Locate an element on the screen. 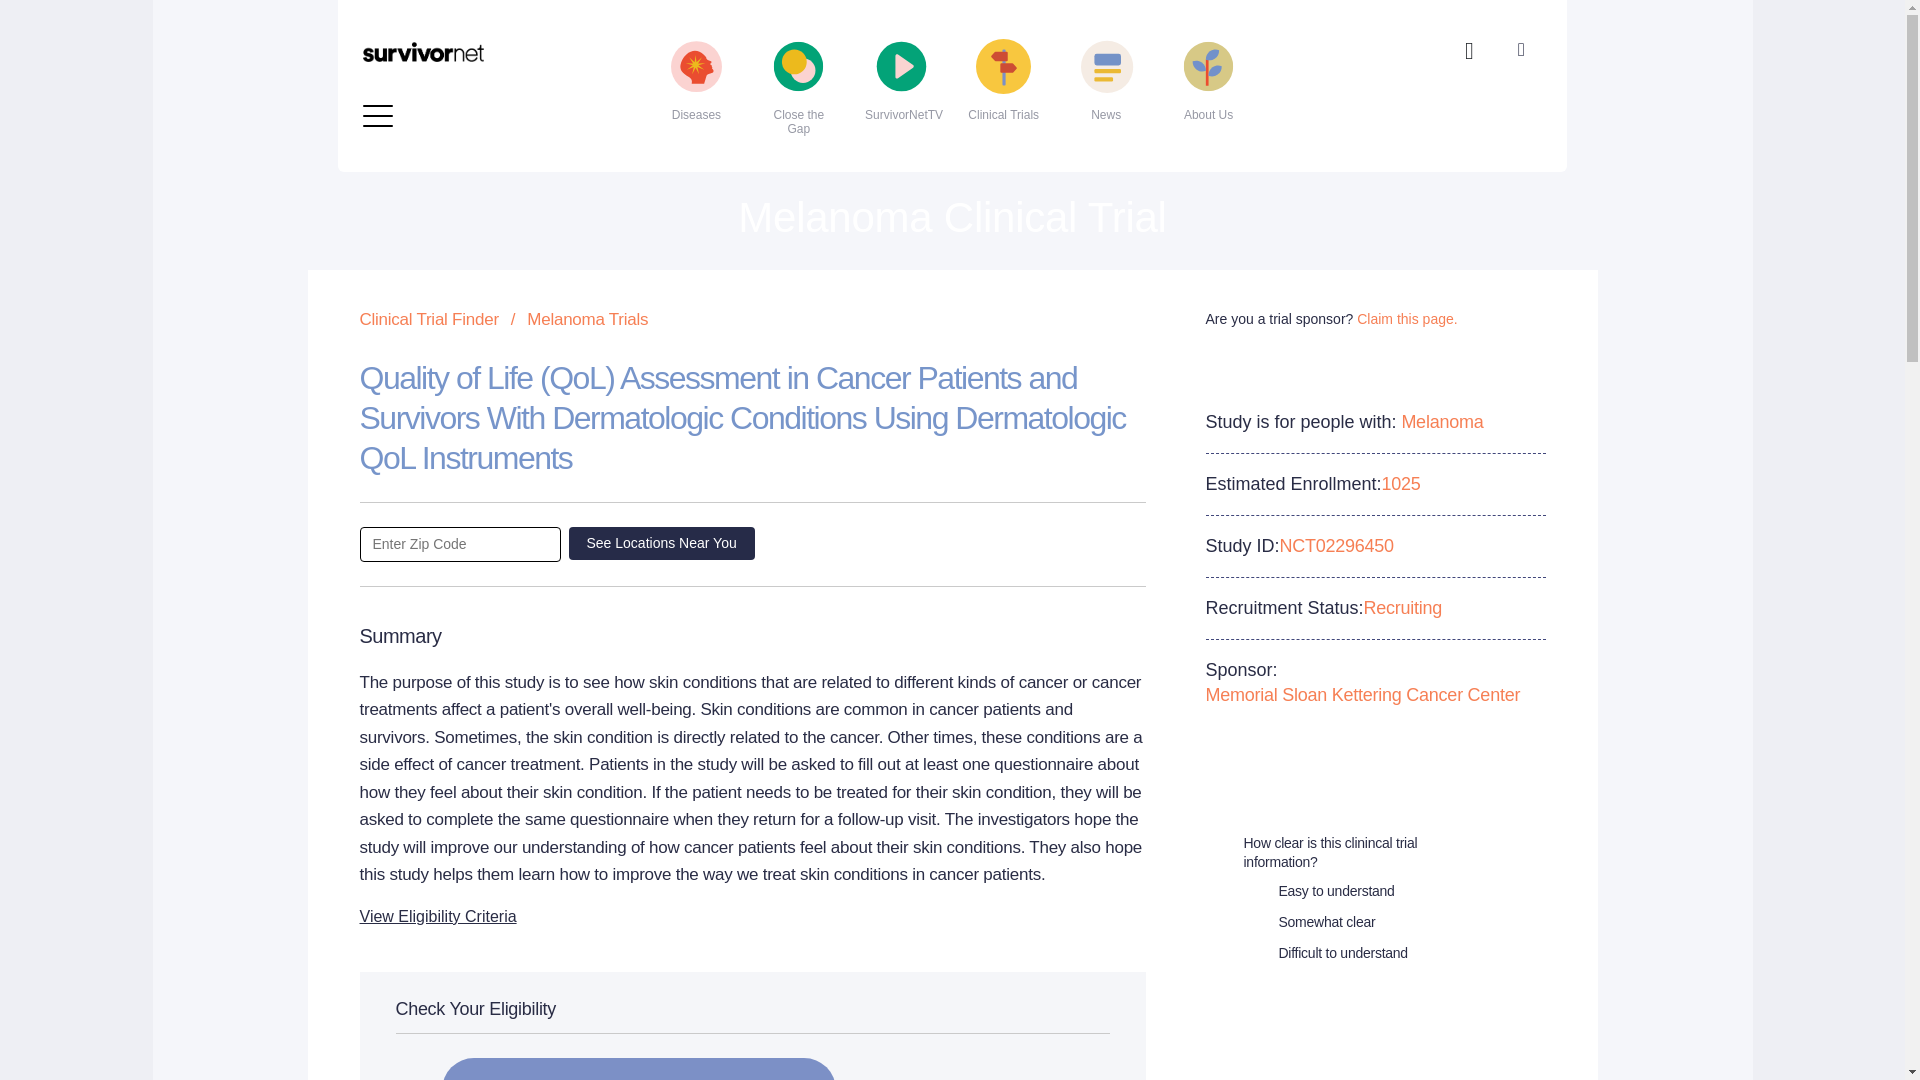 The height and width of the screenshot is (1080, 1920). Esophageal Cancer is located at coordinates (480, 10).